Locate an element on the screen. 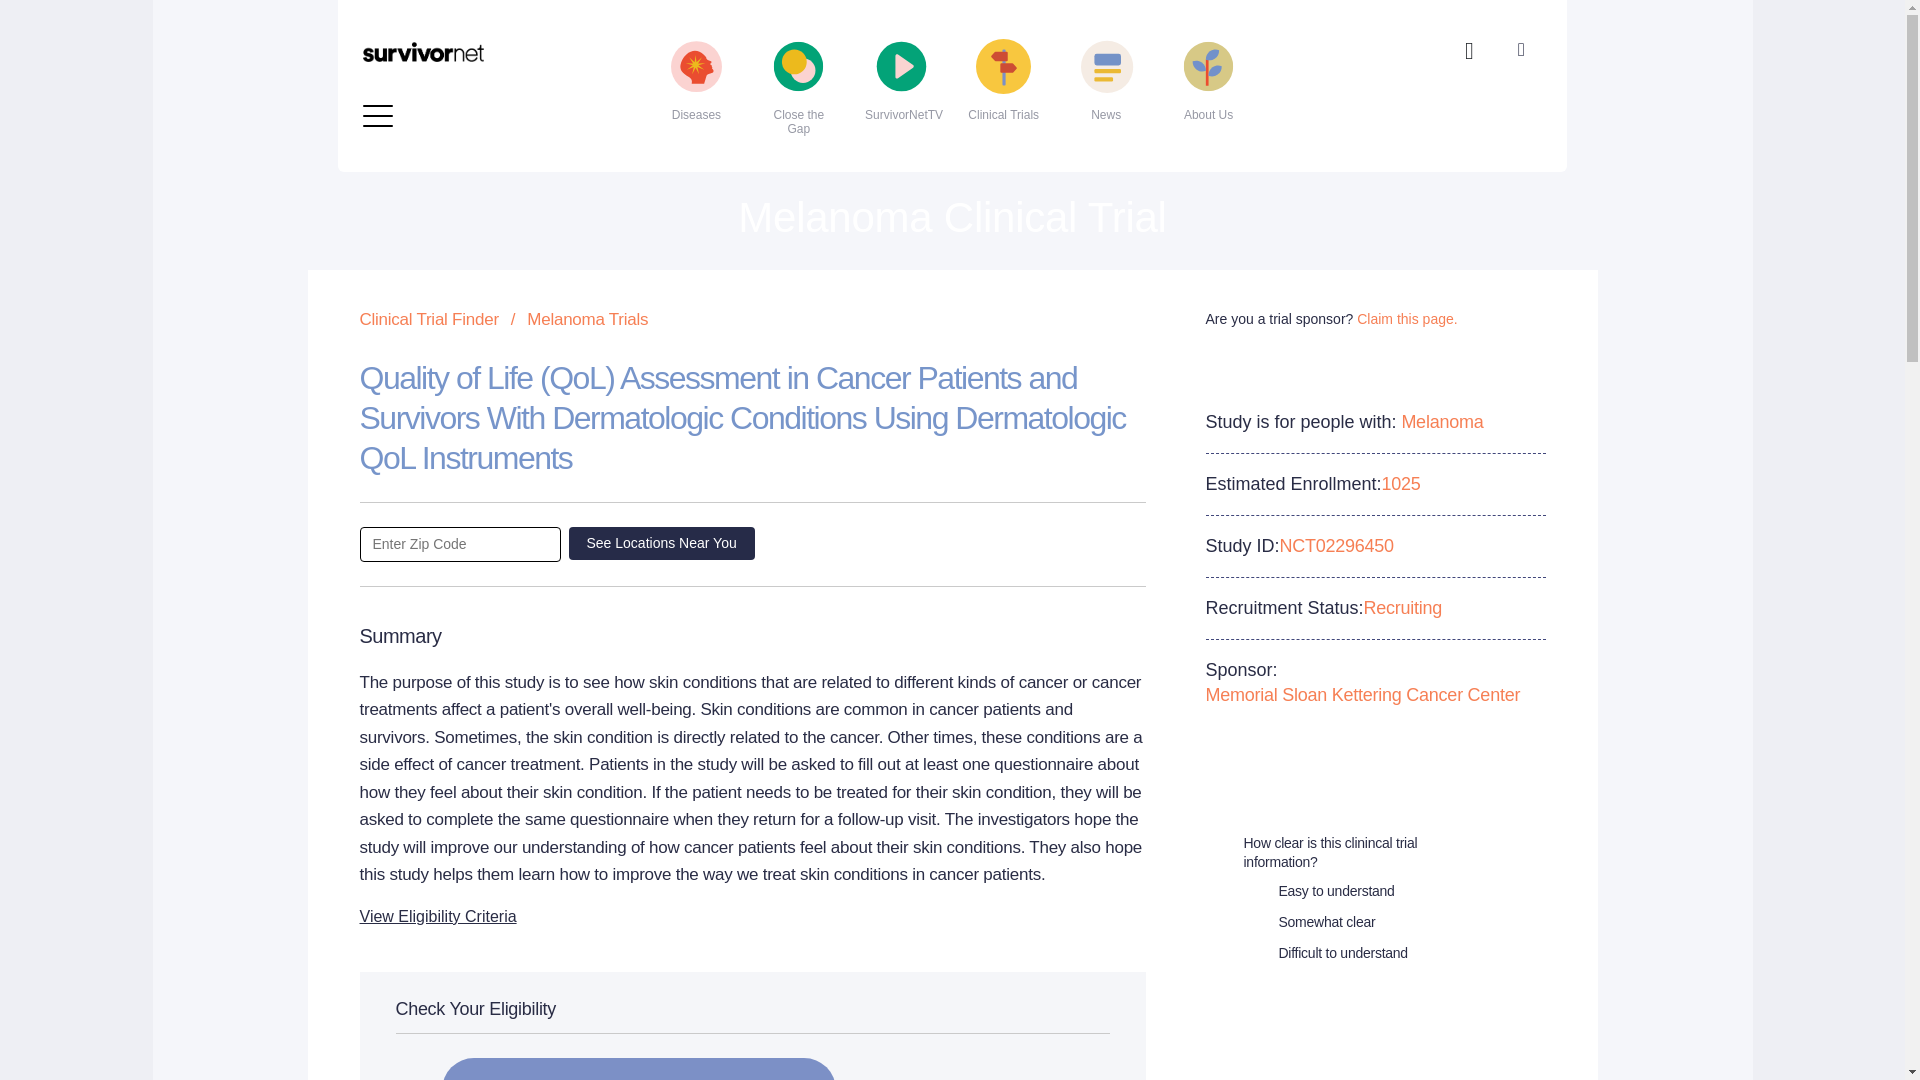 The height and width of the screenshot is (1080, 1920). Esophageal Cancer is located at coordinates (480, 10).